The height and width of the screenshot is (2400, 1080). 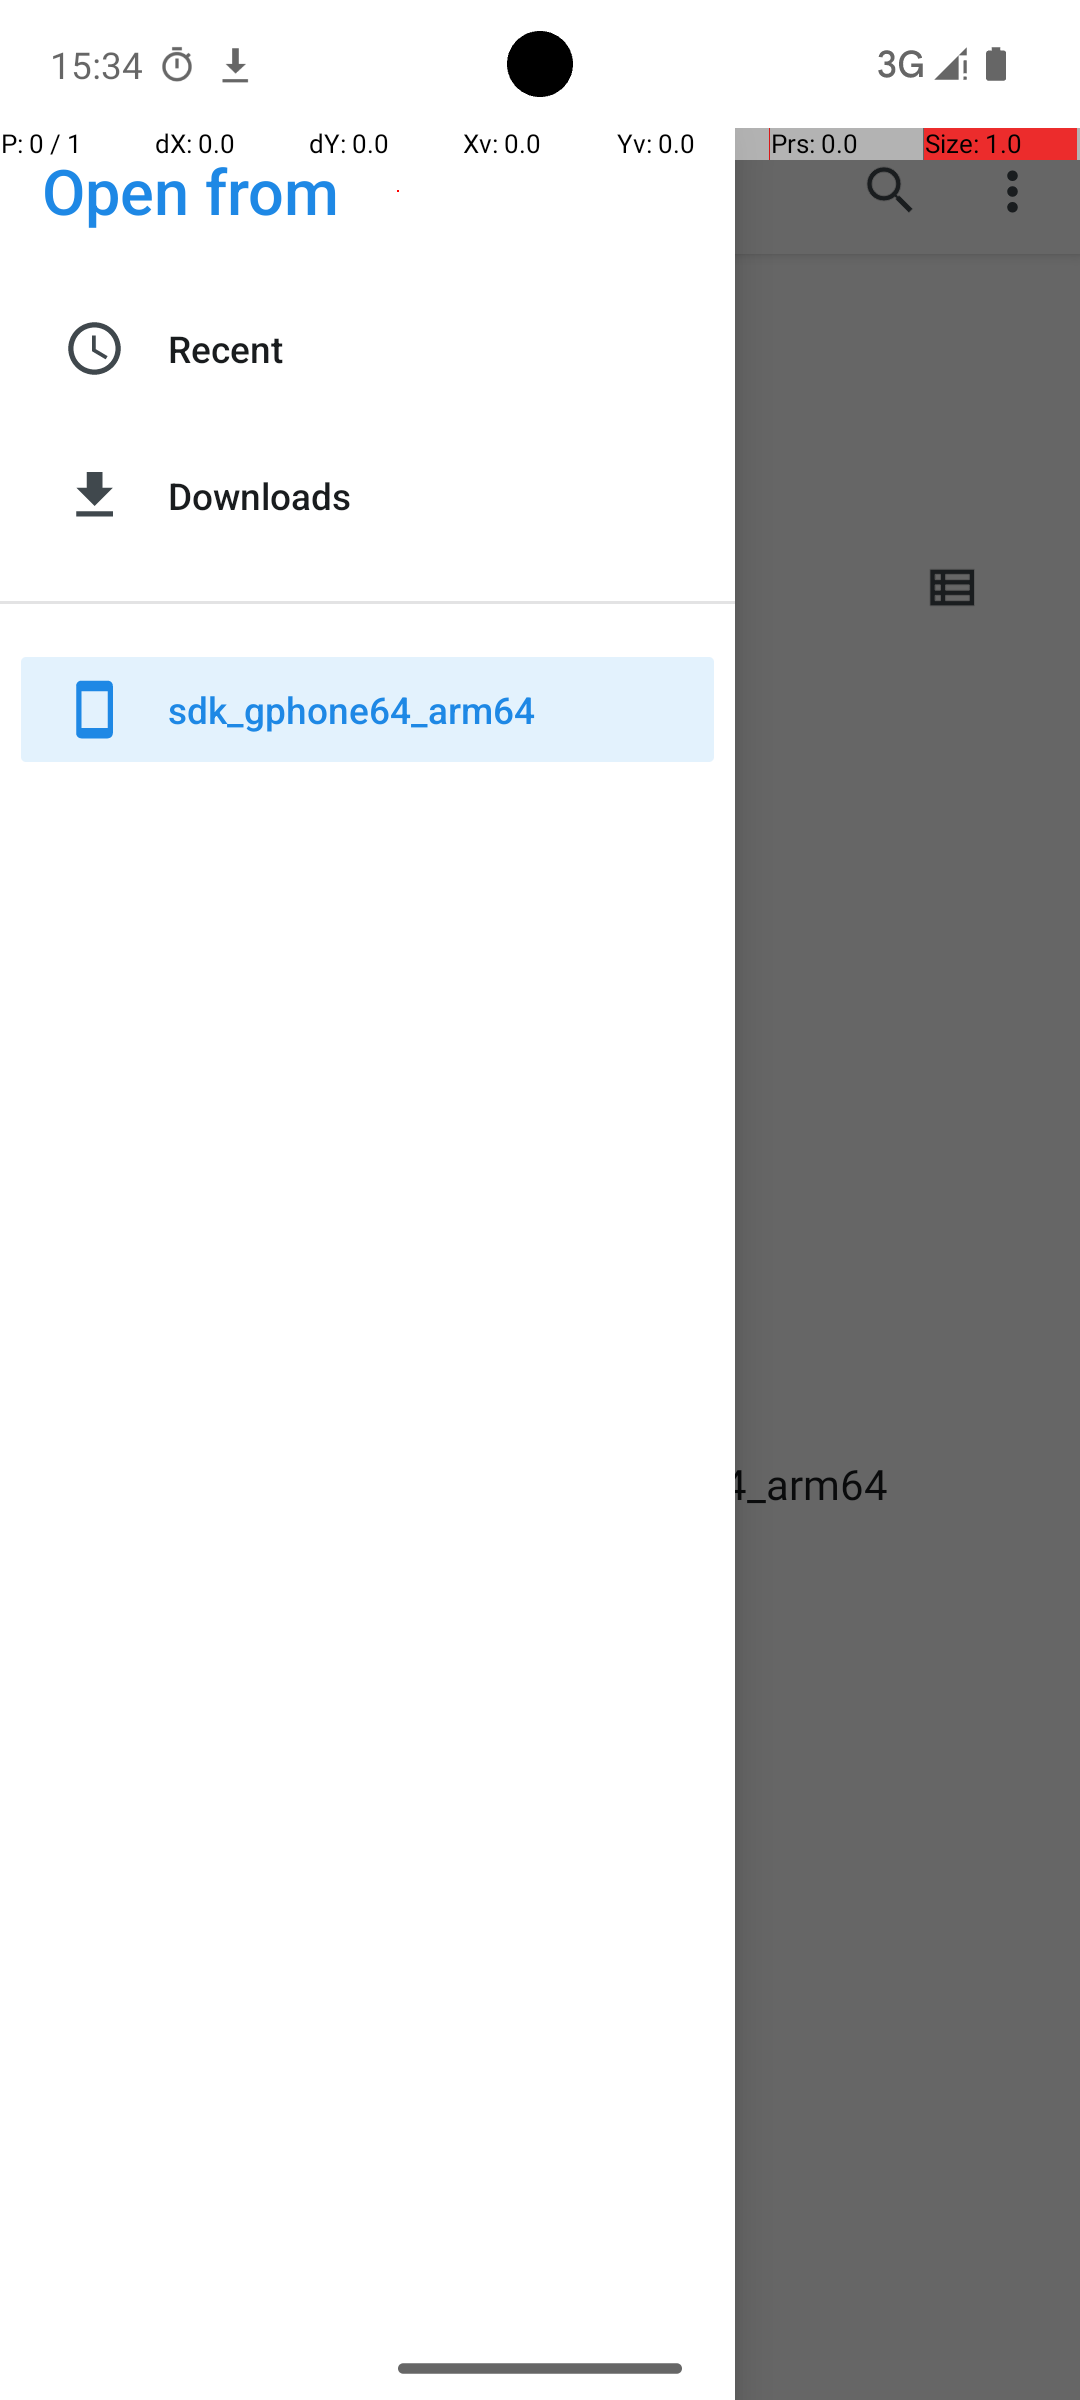 I want to click on Chrome notification: www.espn.com, so click(x=235, y=64).